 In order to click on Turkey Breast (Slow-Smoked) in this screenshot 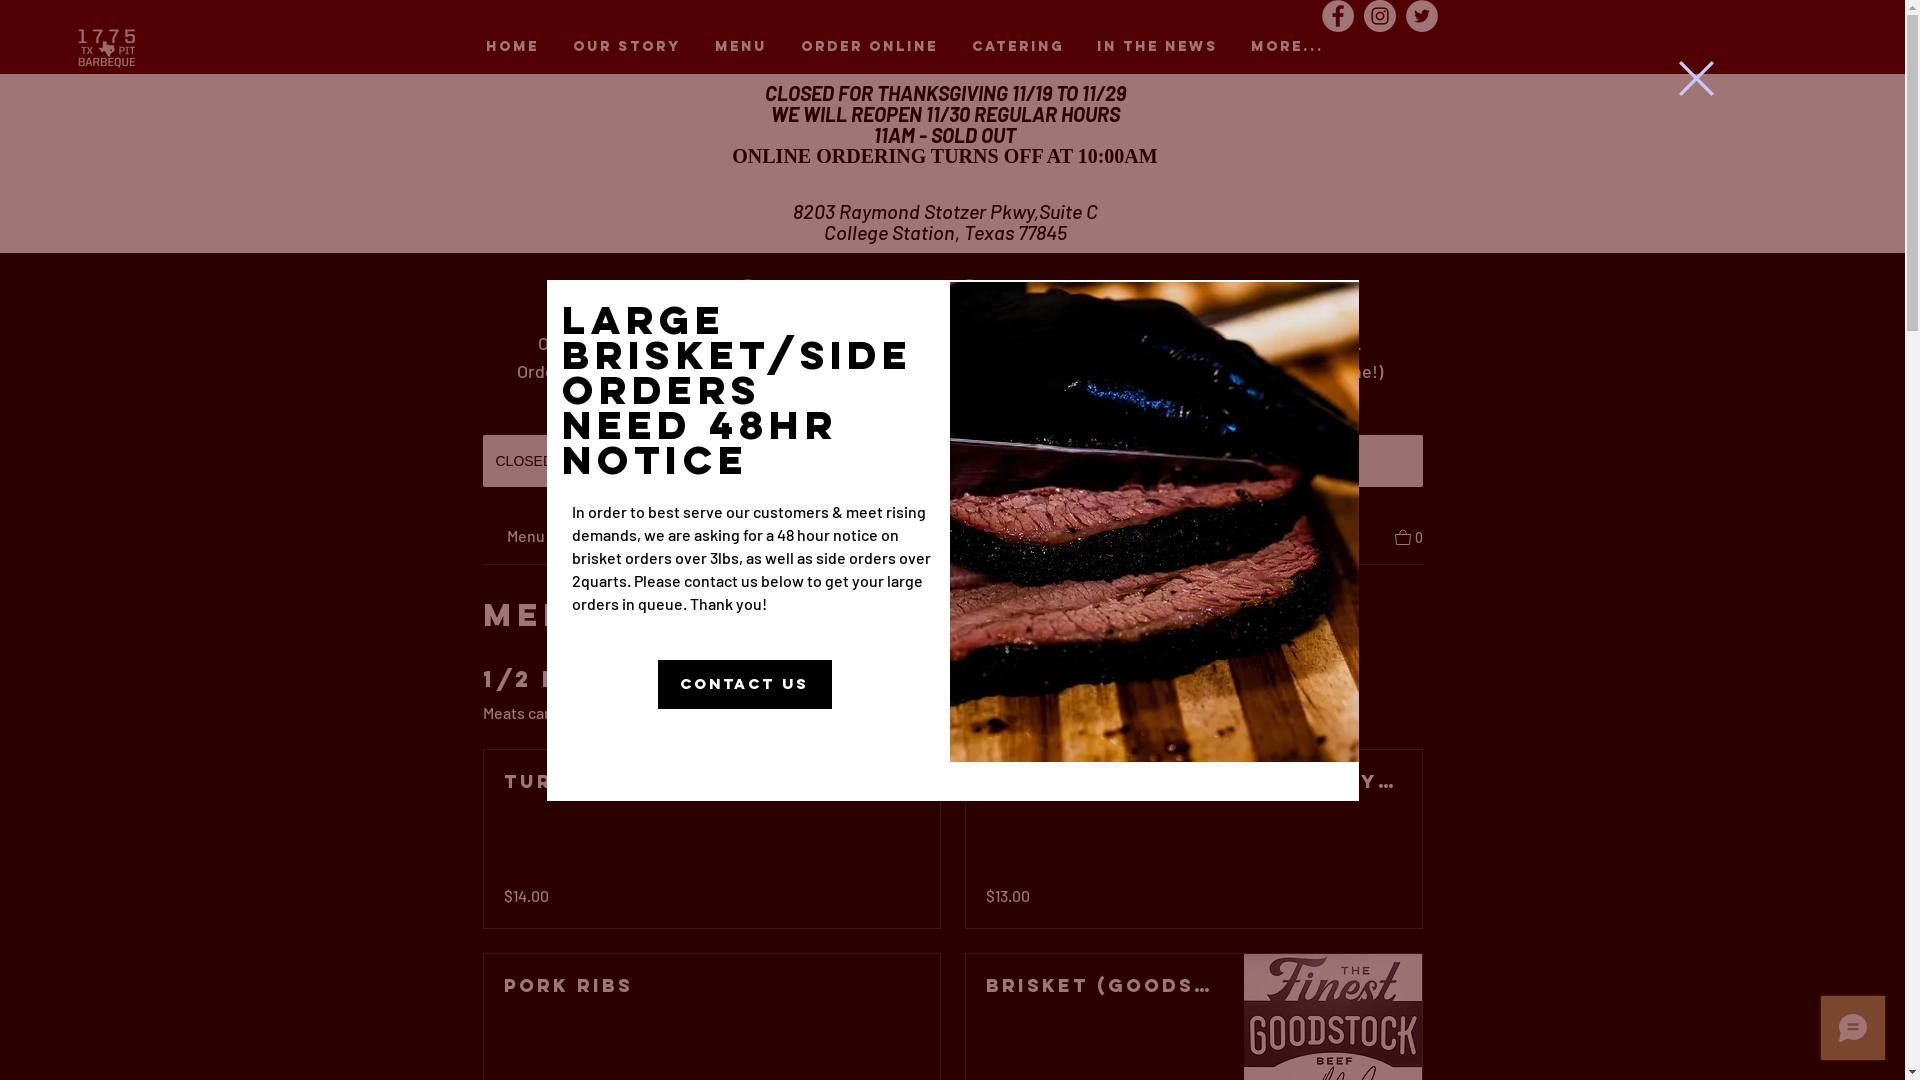, I will do `click(712, 782)`.